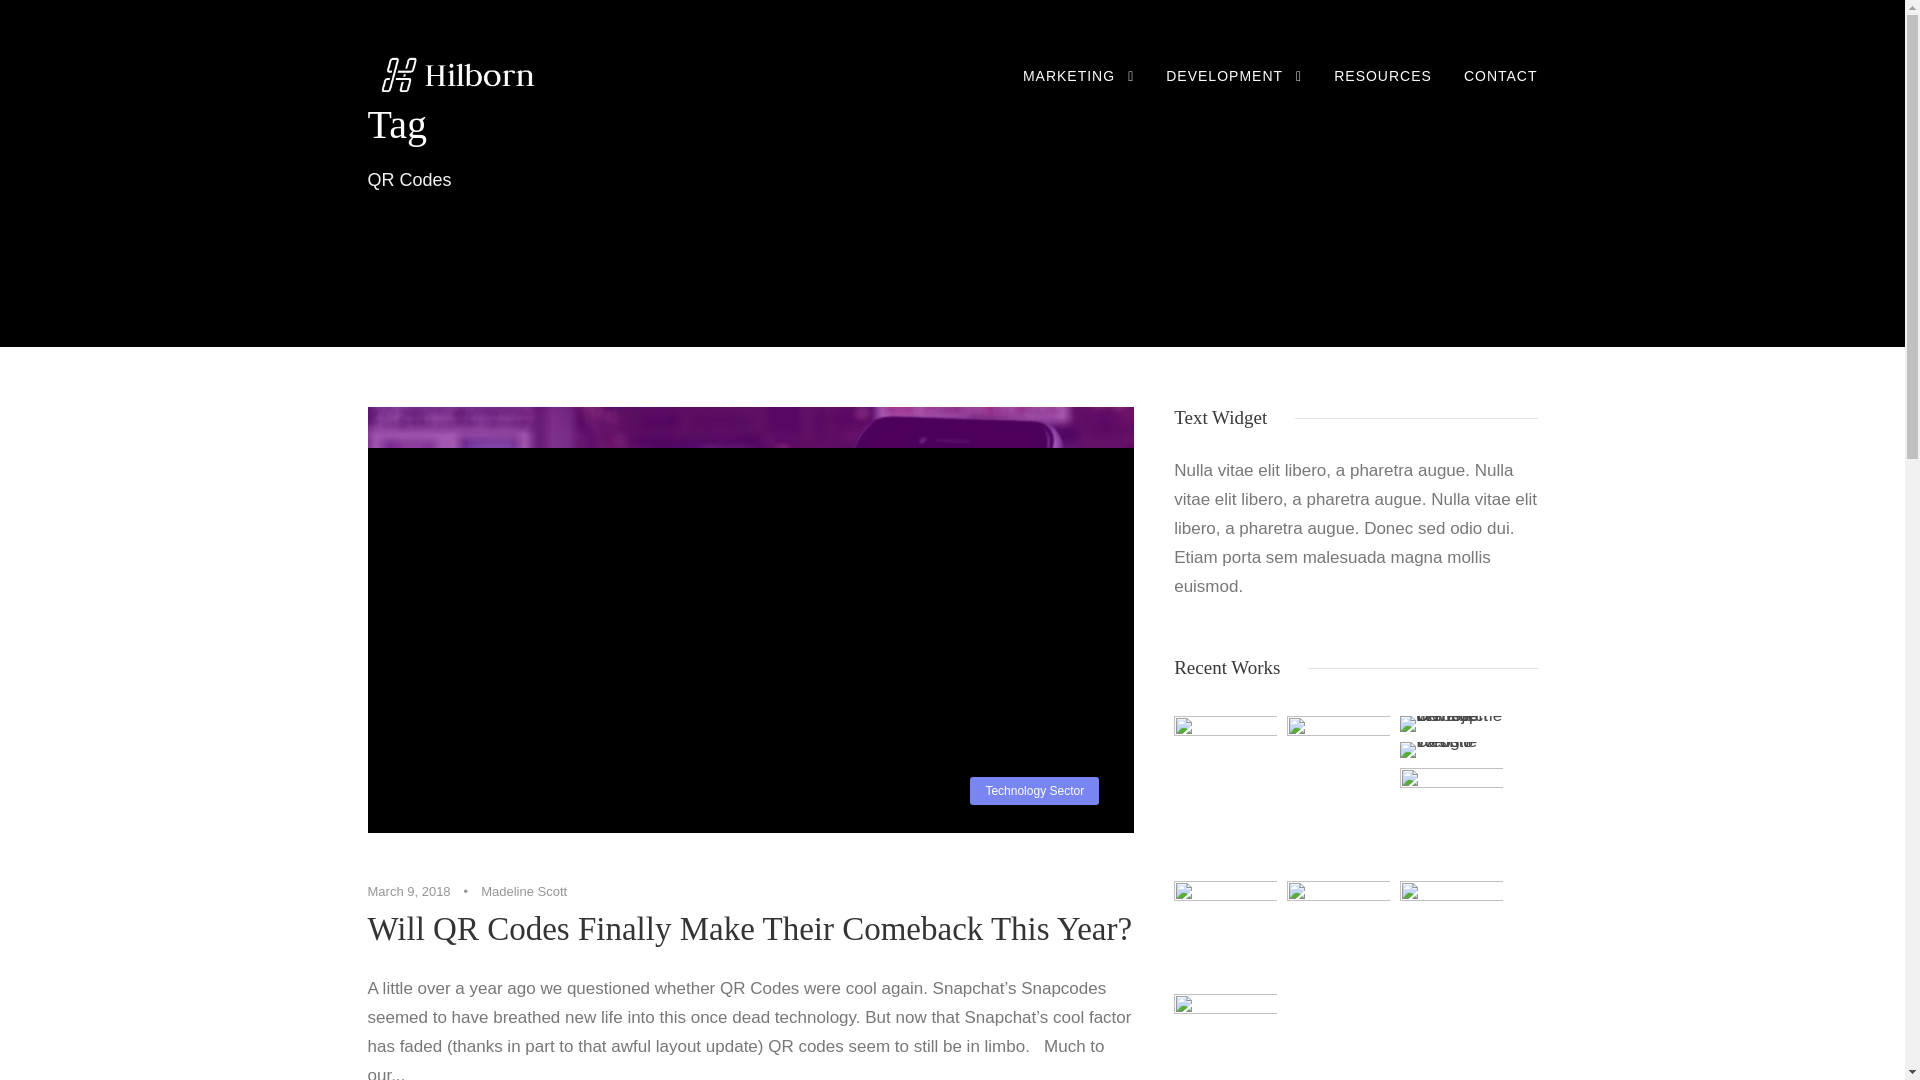 This screenshot has height=1080, width=1920. I want to click on app-development05, so click(1451, 932).